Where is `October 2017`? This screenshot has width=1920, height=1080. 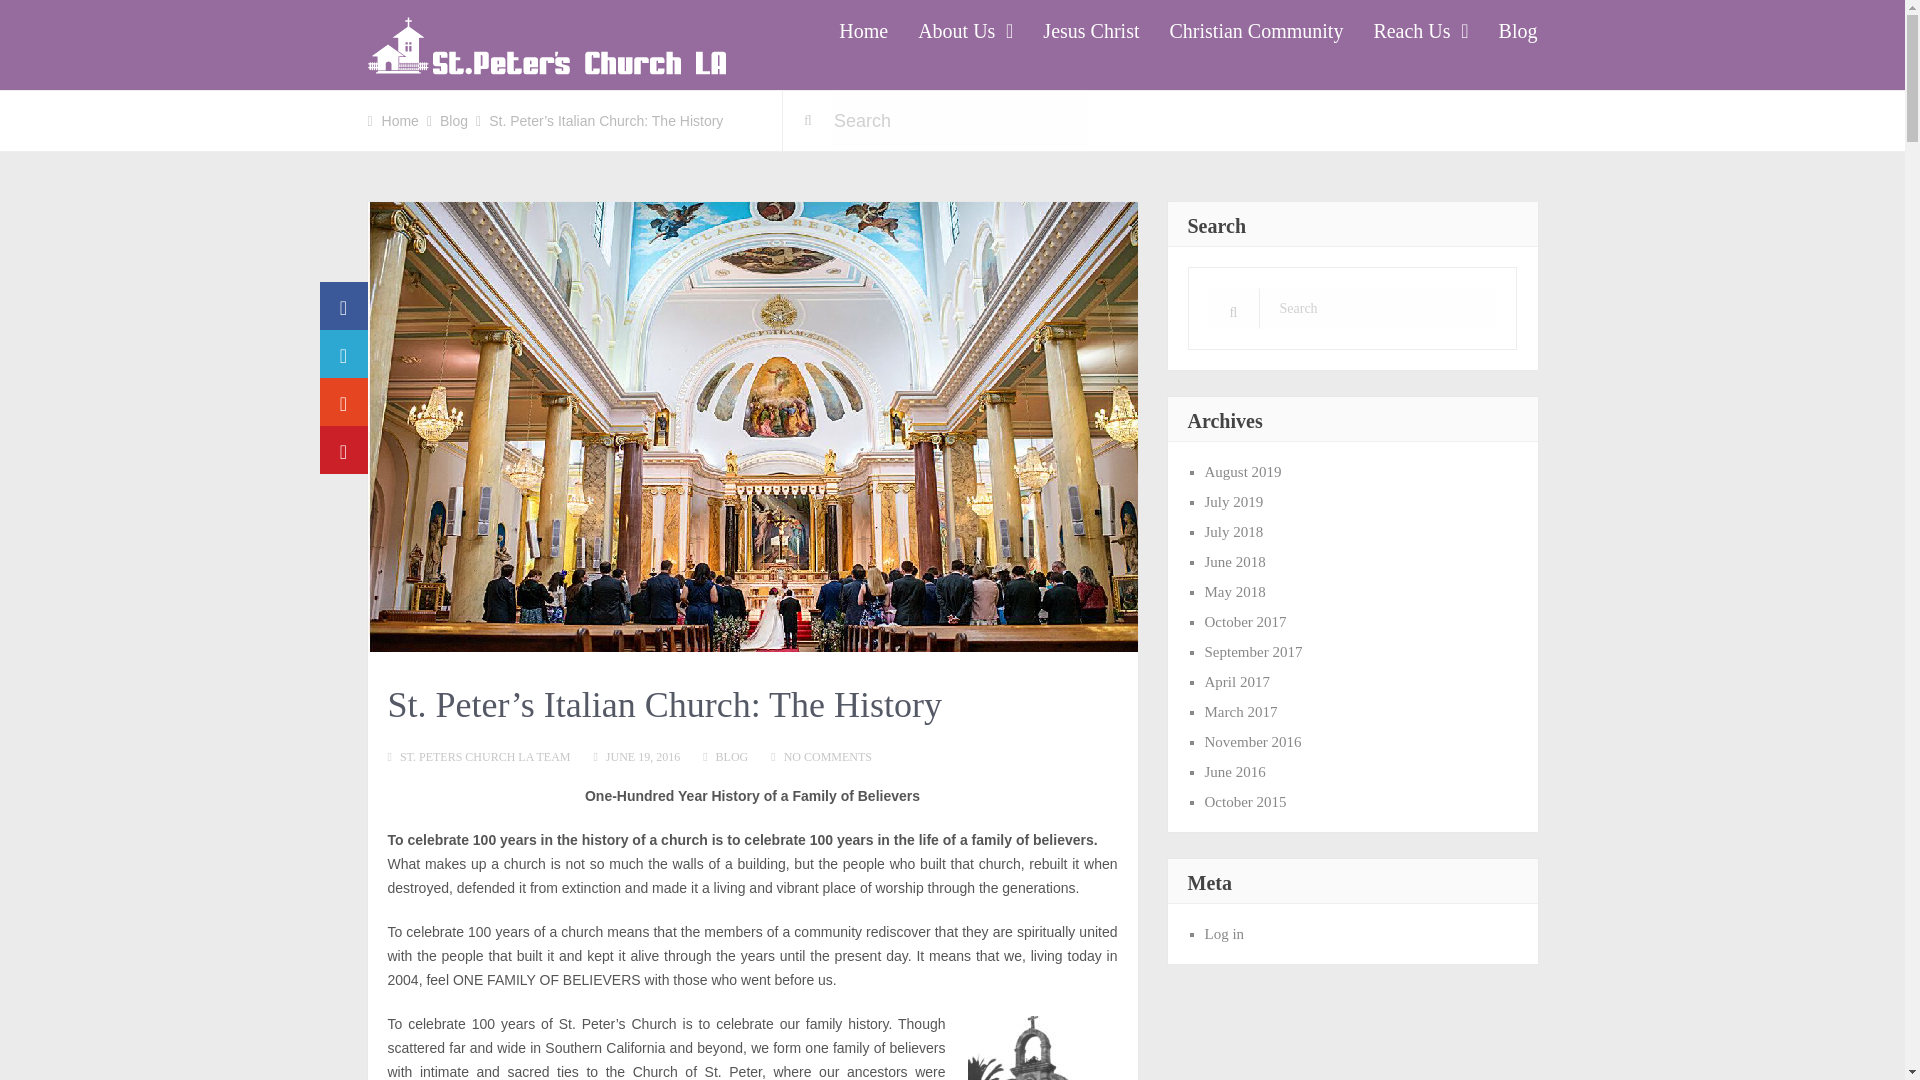
October 2017 is located at coordinates (1244, 622).